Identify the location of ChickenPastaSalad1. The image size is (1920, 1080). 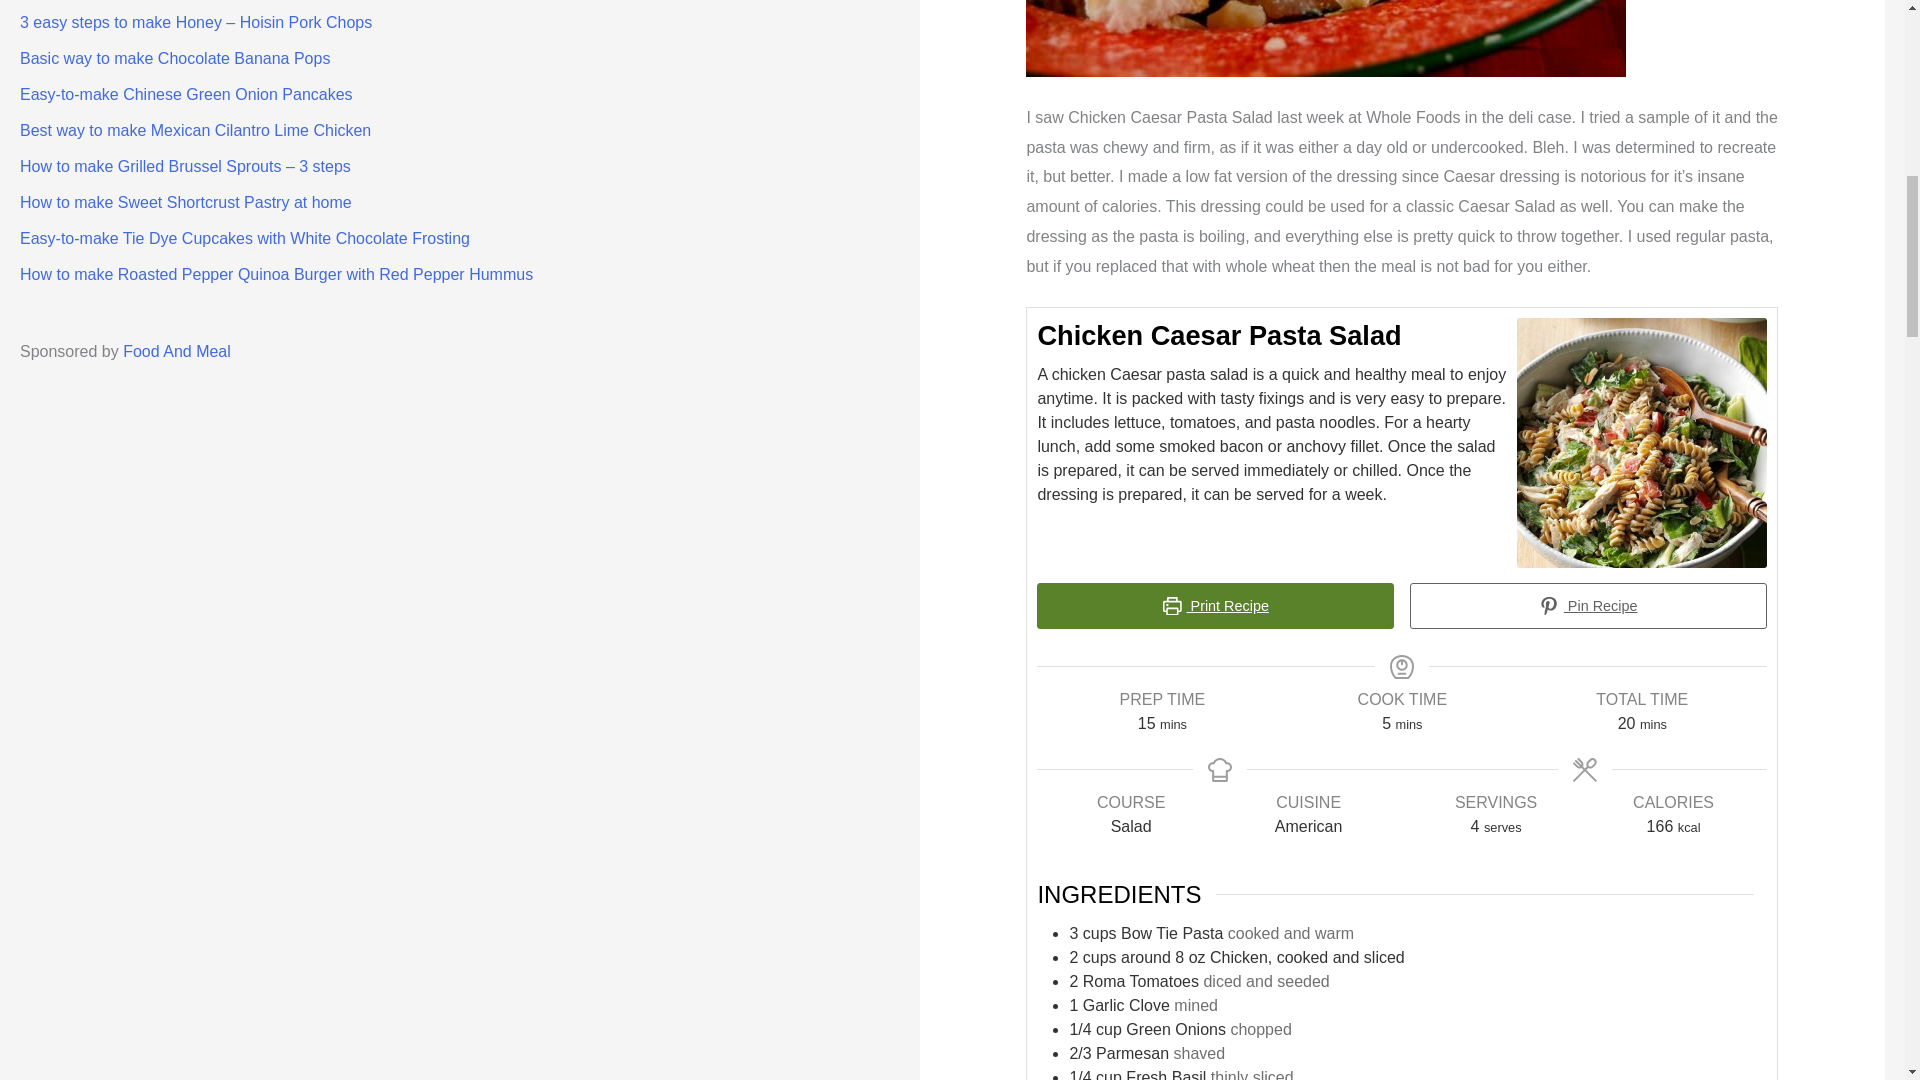
(1326, 38).